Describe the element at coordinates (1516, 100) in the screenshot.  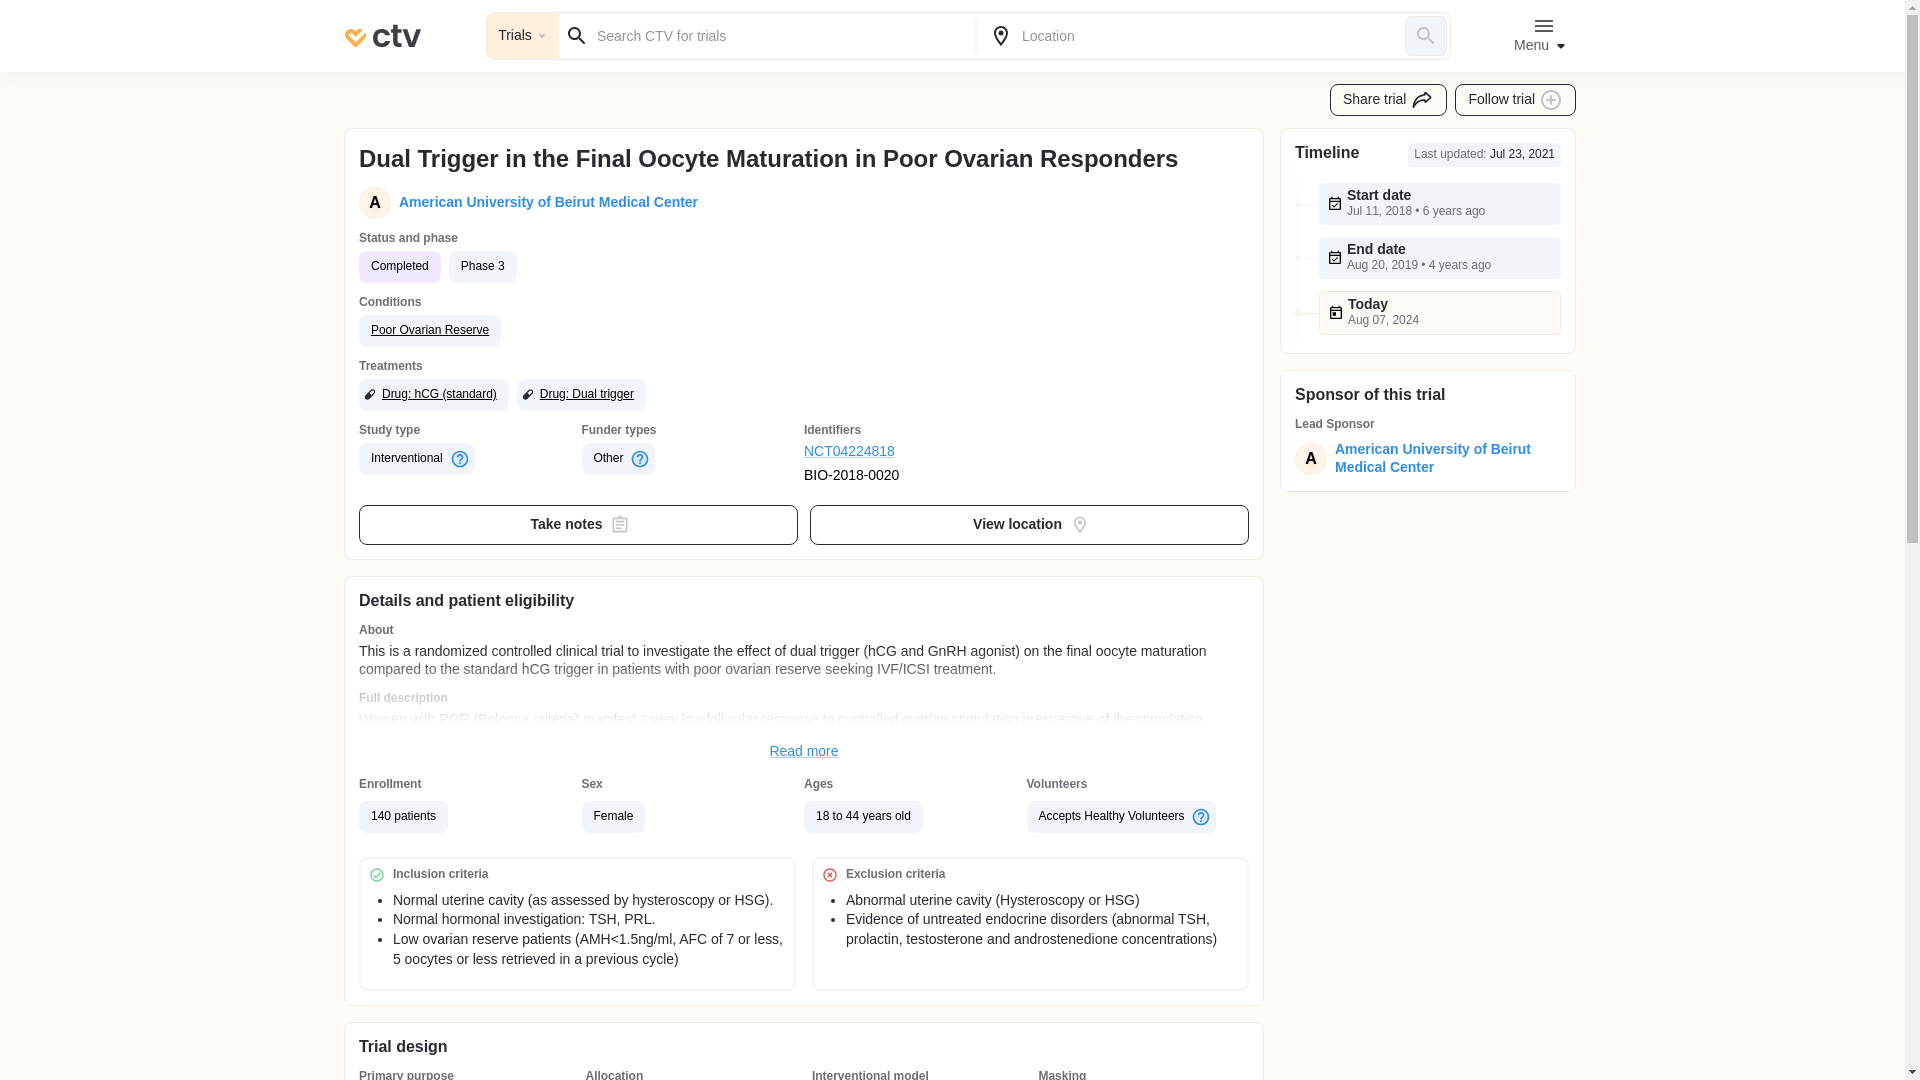
I see `Follow trial` at that location.